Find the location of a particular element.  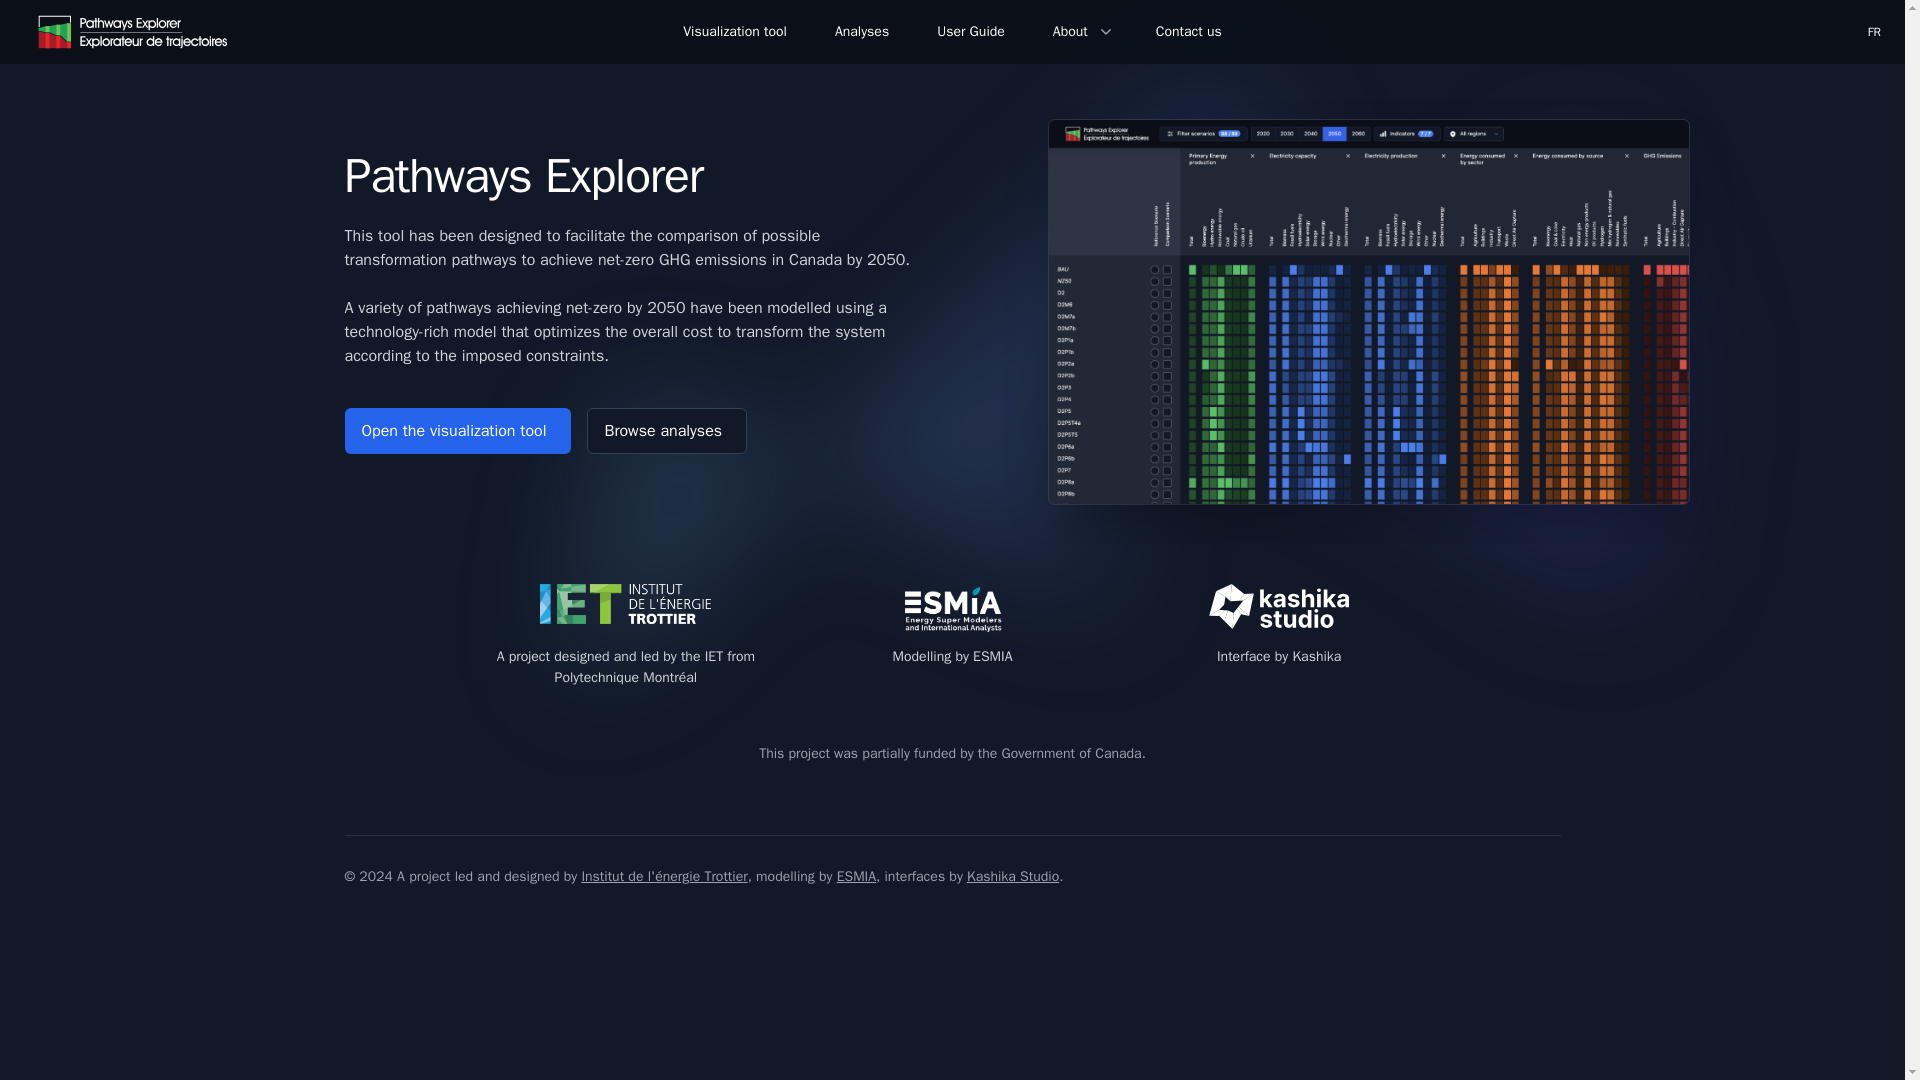

Kashika Studio is located at coordinates (1013, 876).